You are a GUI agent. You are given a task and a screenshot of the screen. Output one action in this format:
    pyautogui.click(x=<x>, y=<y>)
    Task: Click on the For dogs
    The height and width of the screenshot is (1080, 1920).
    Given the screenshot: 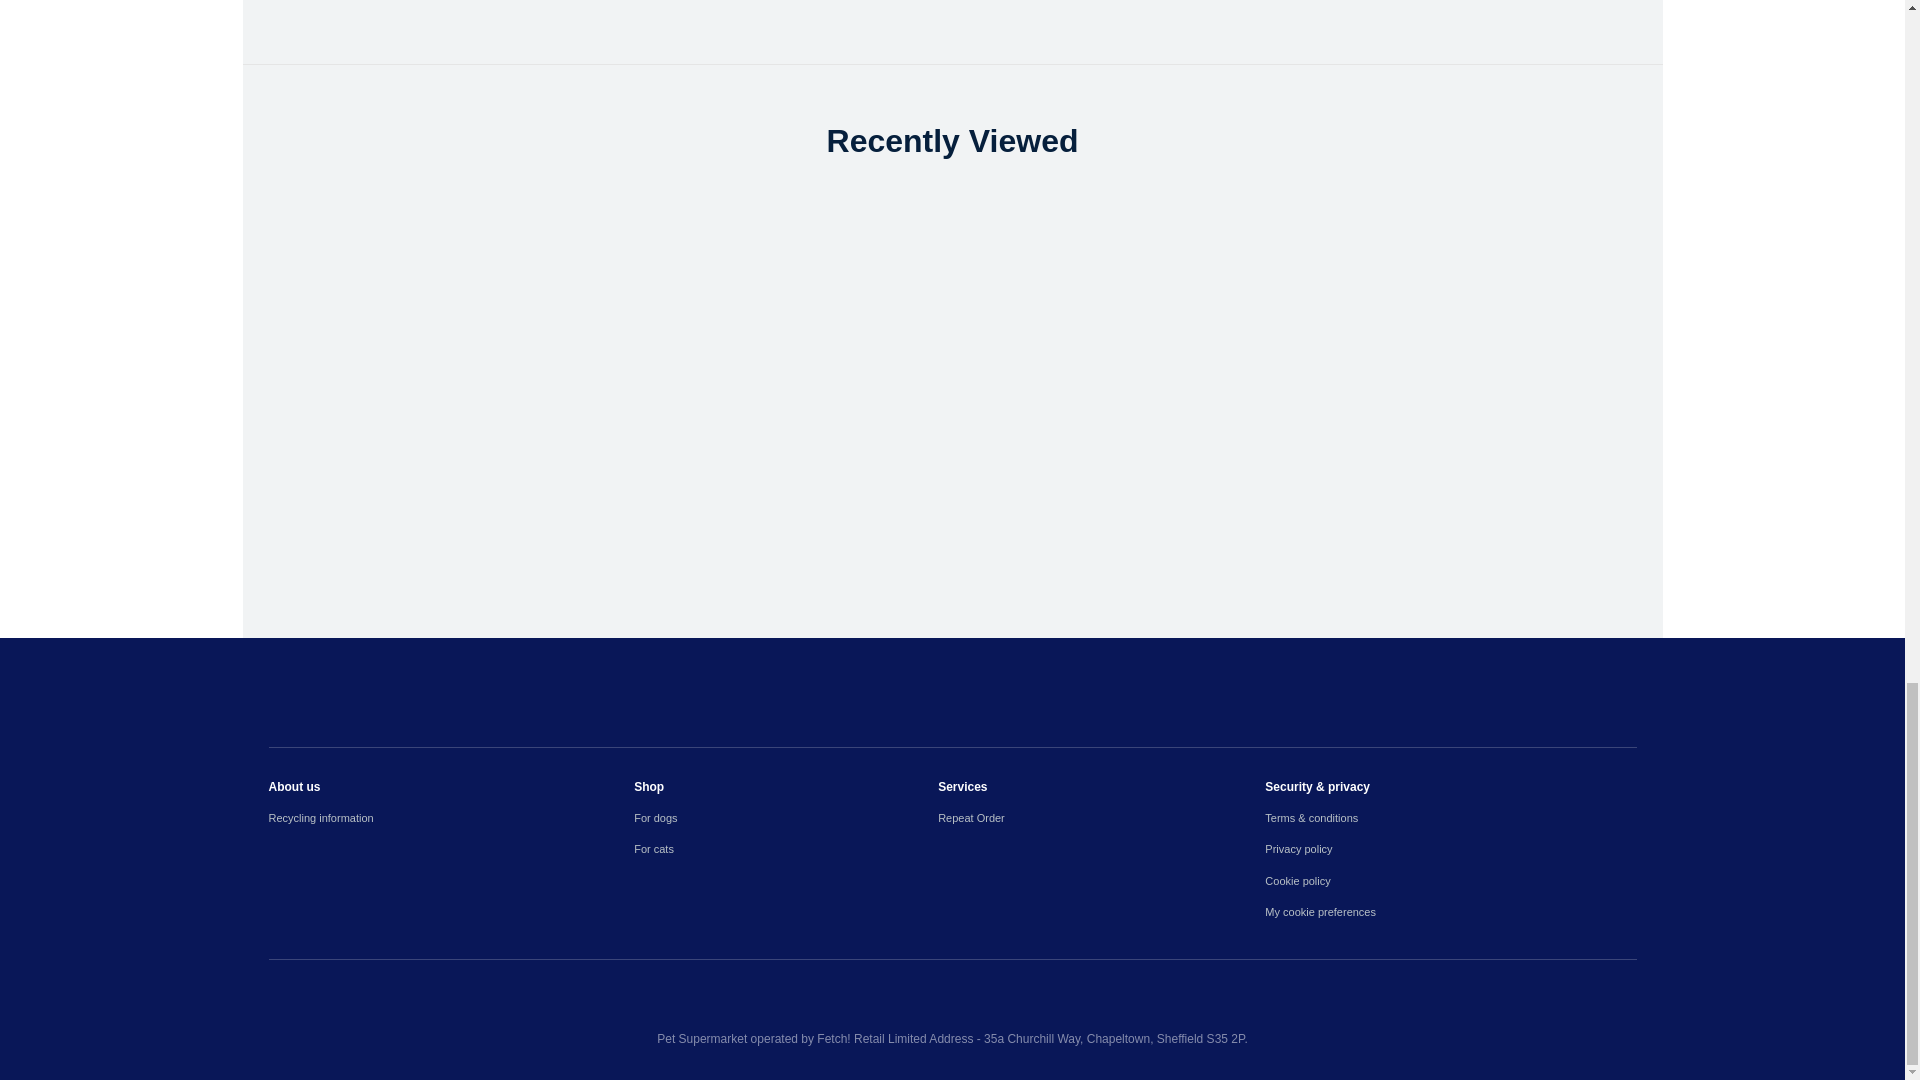 What is the action you would take?
    pyautogui.click(x=786, y=818)
    